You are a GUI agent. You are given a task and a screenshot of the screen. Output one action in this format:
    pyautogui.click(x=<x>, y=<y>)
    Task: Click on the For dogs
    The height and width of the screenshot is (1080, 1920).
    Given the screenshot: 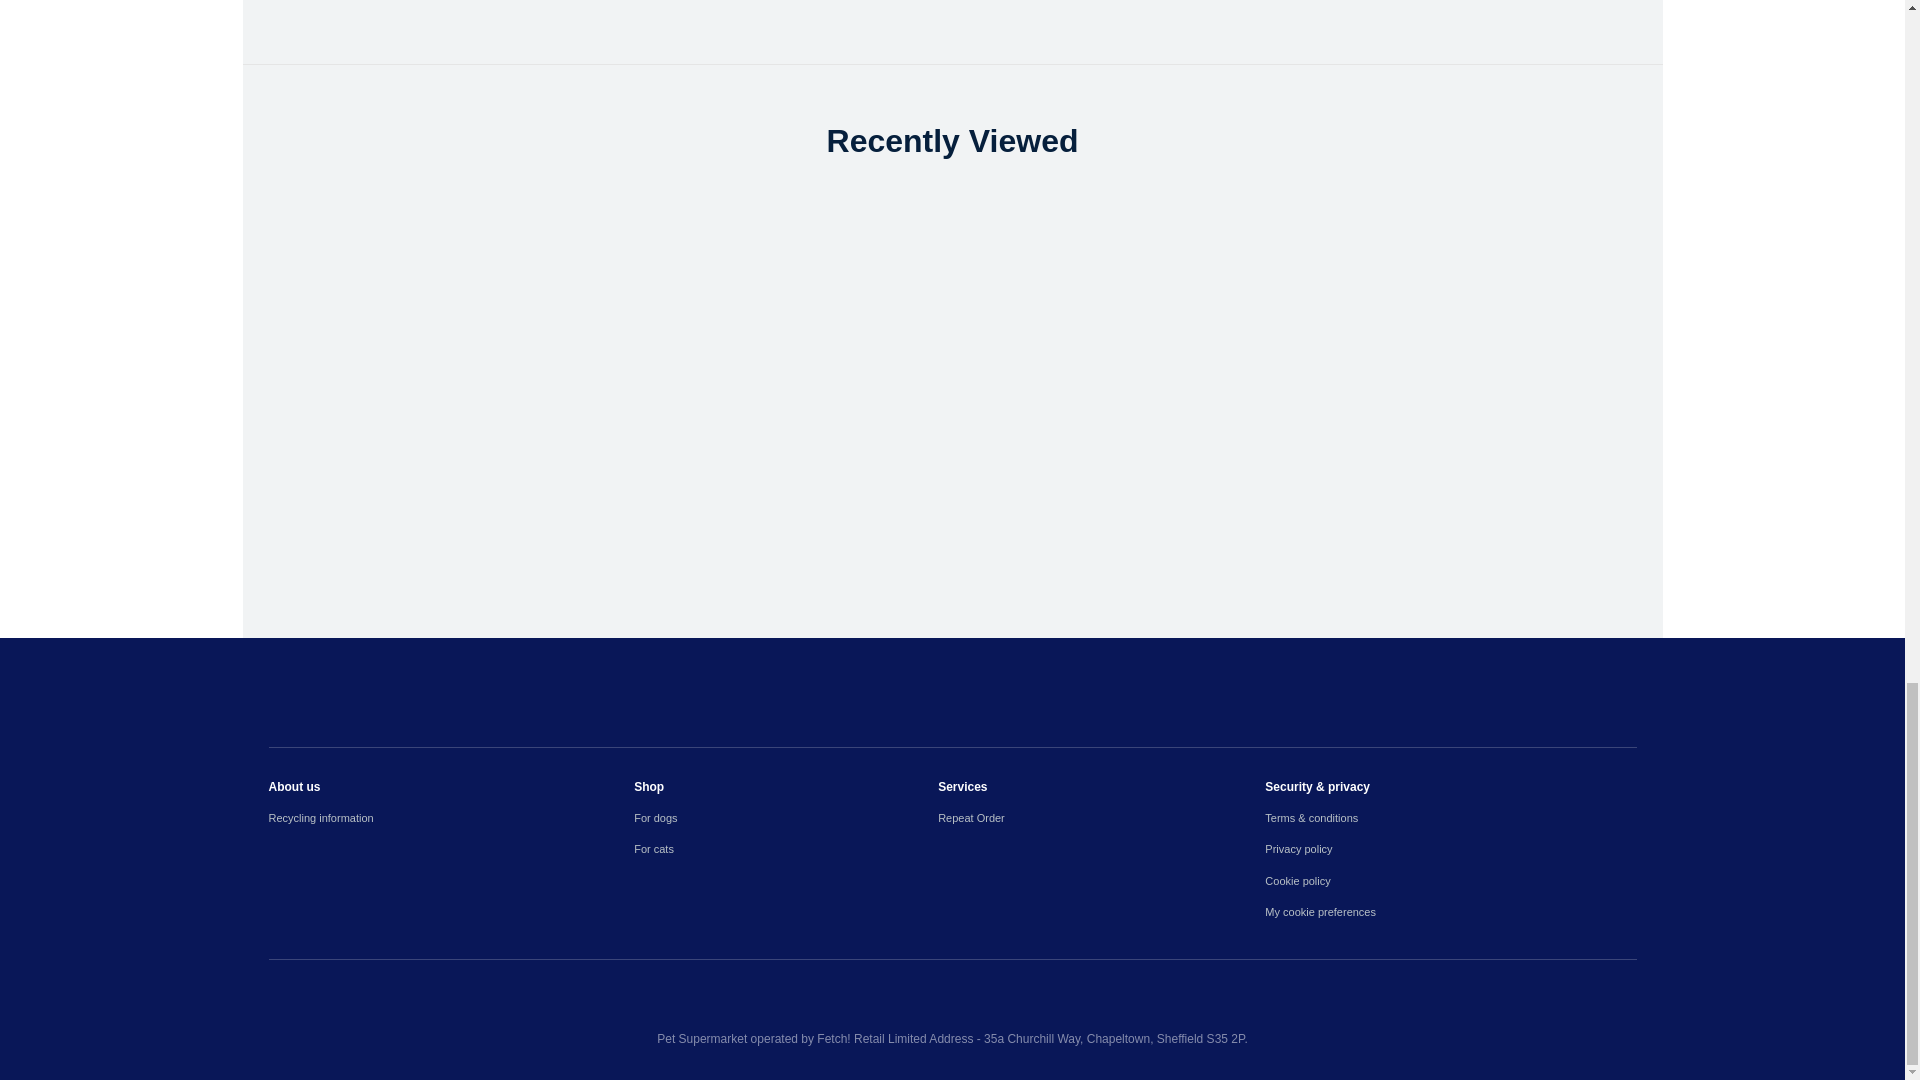 What is the action you would take?
    pyautogui.click(x=786, y=818)
    